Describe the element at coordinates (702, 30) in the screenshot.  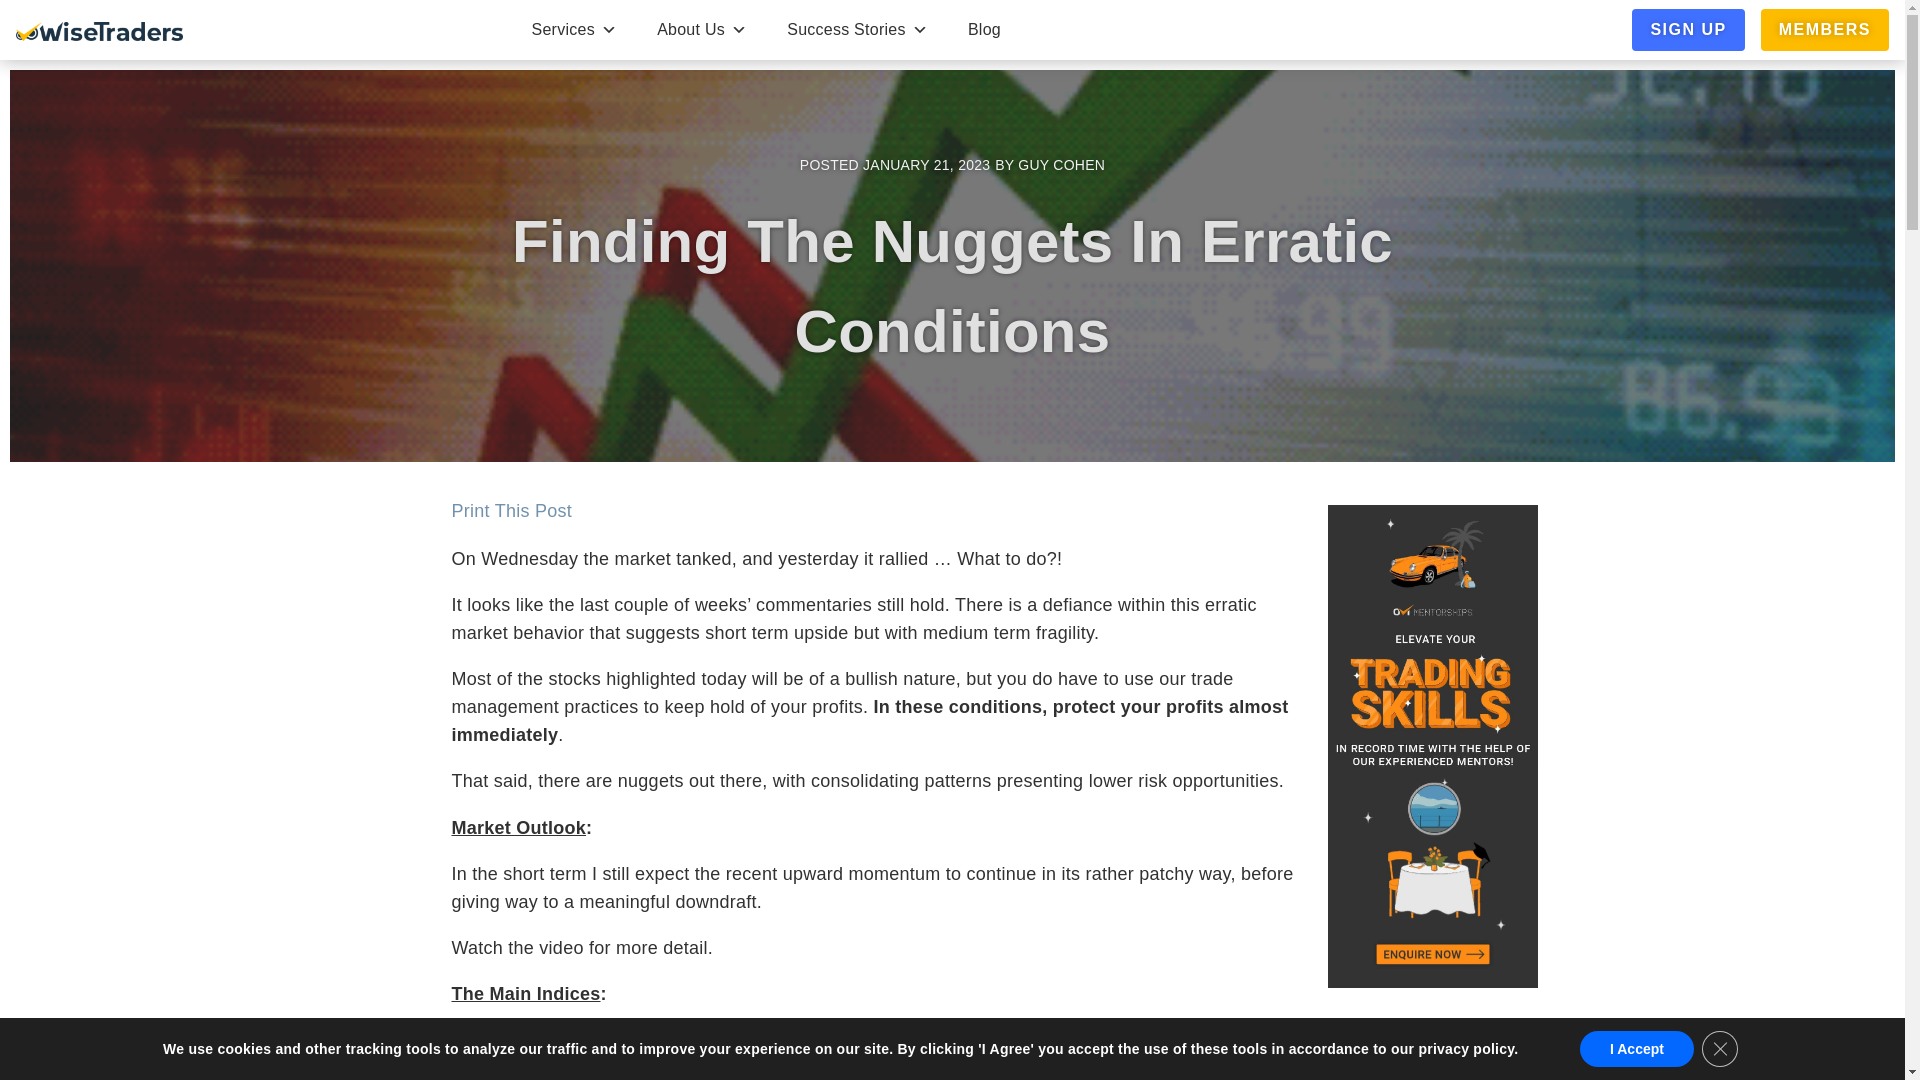
I see `About Us` at that location.